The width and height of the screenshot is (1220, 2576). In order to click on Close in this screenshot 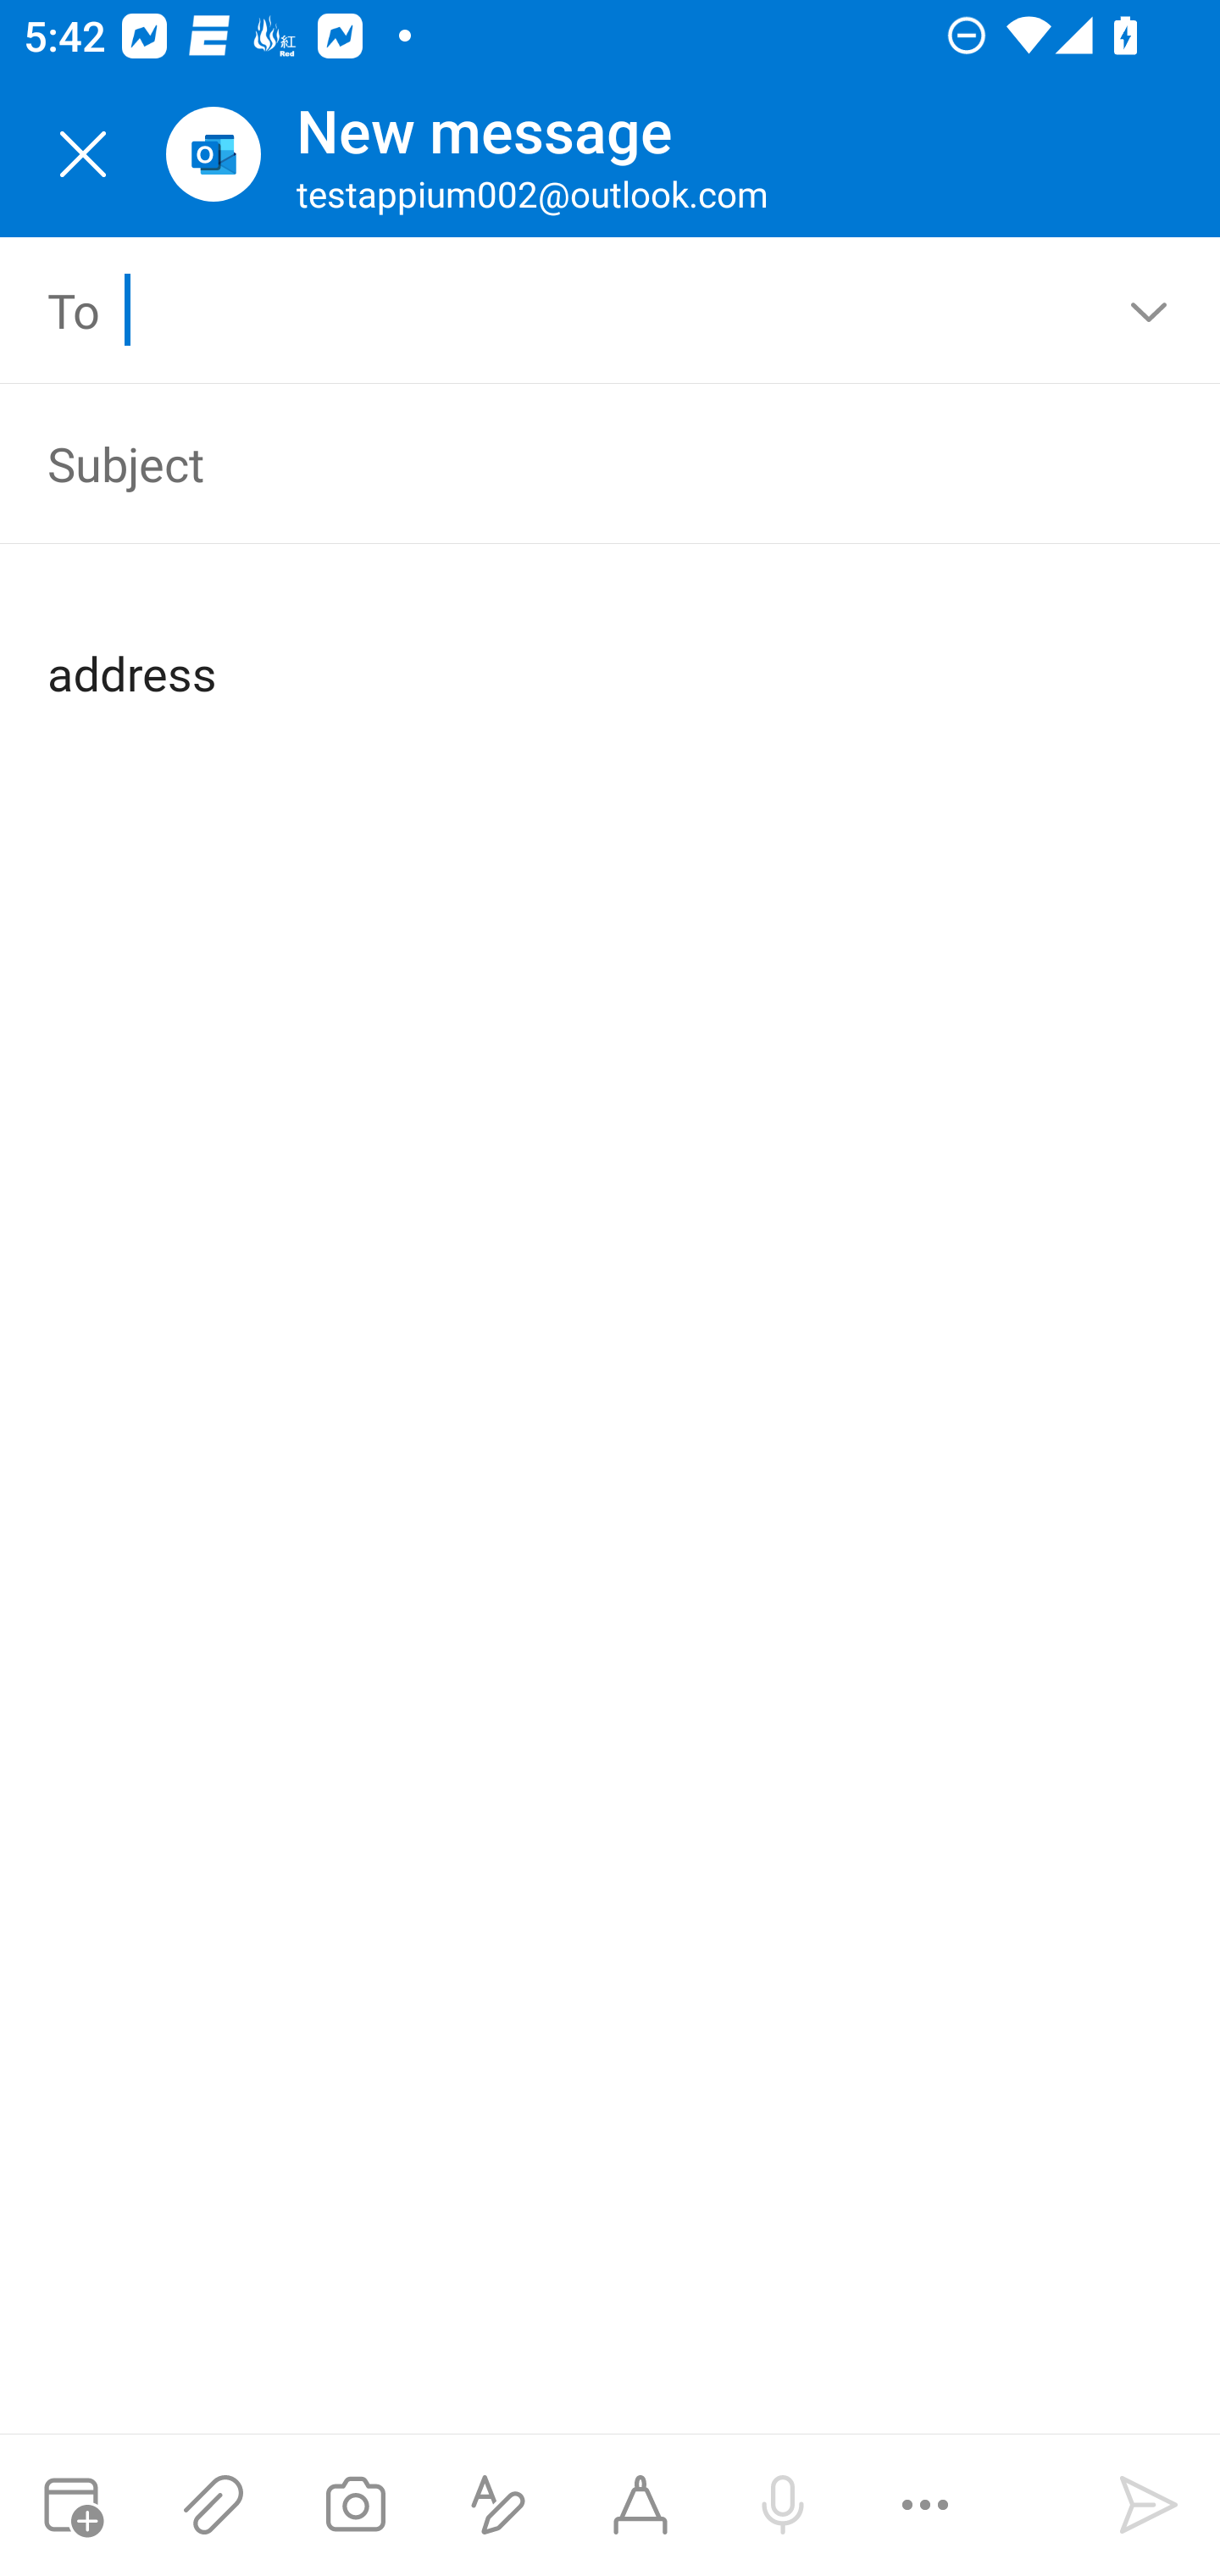, I will do `click(83, 154)`.